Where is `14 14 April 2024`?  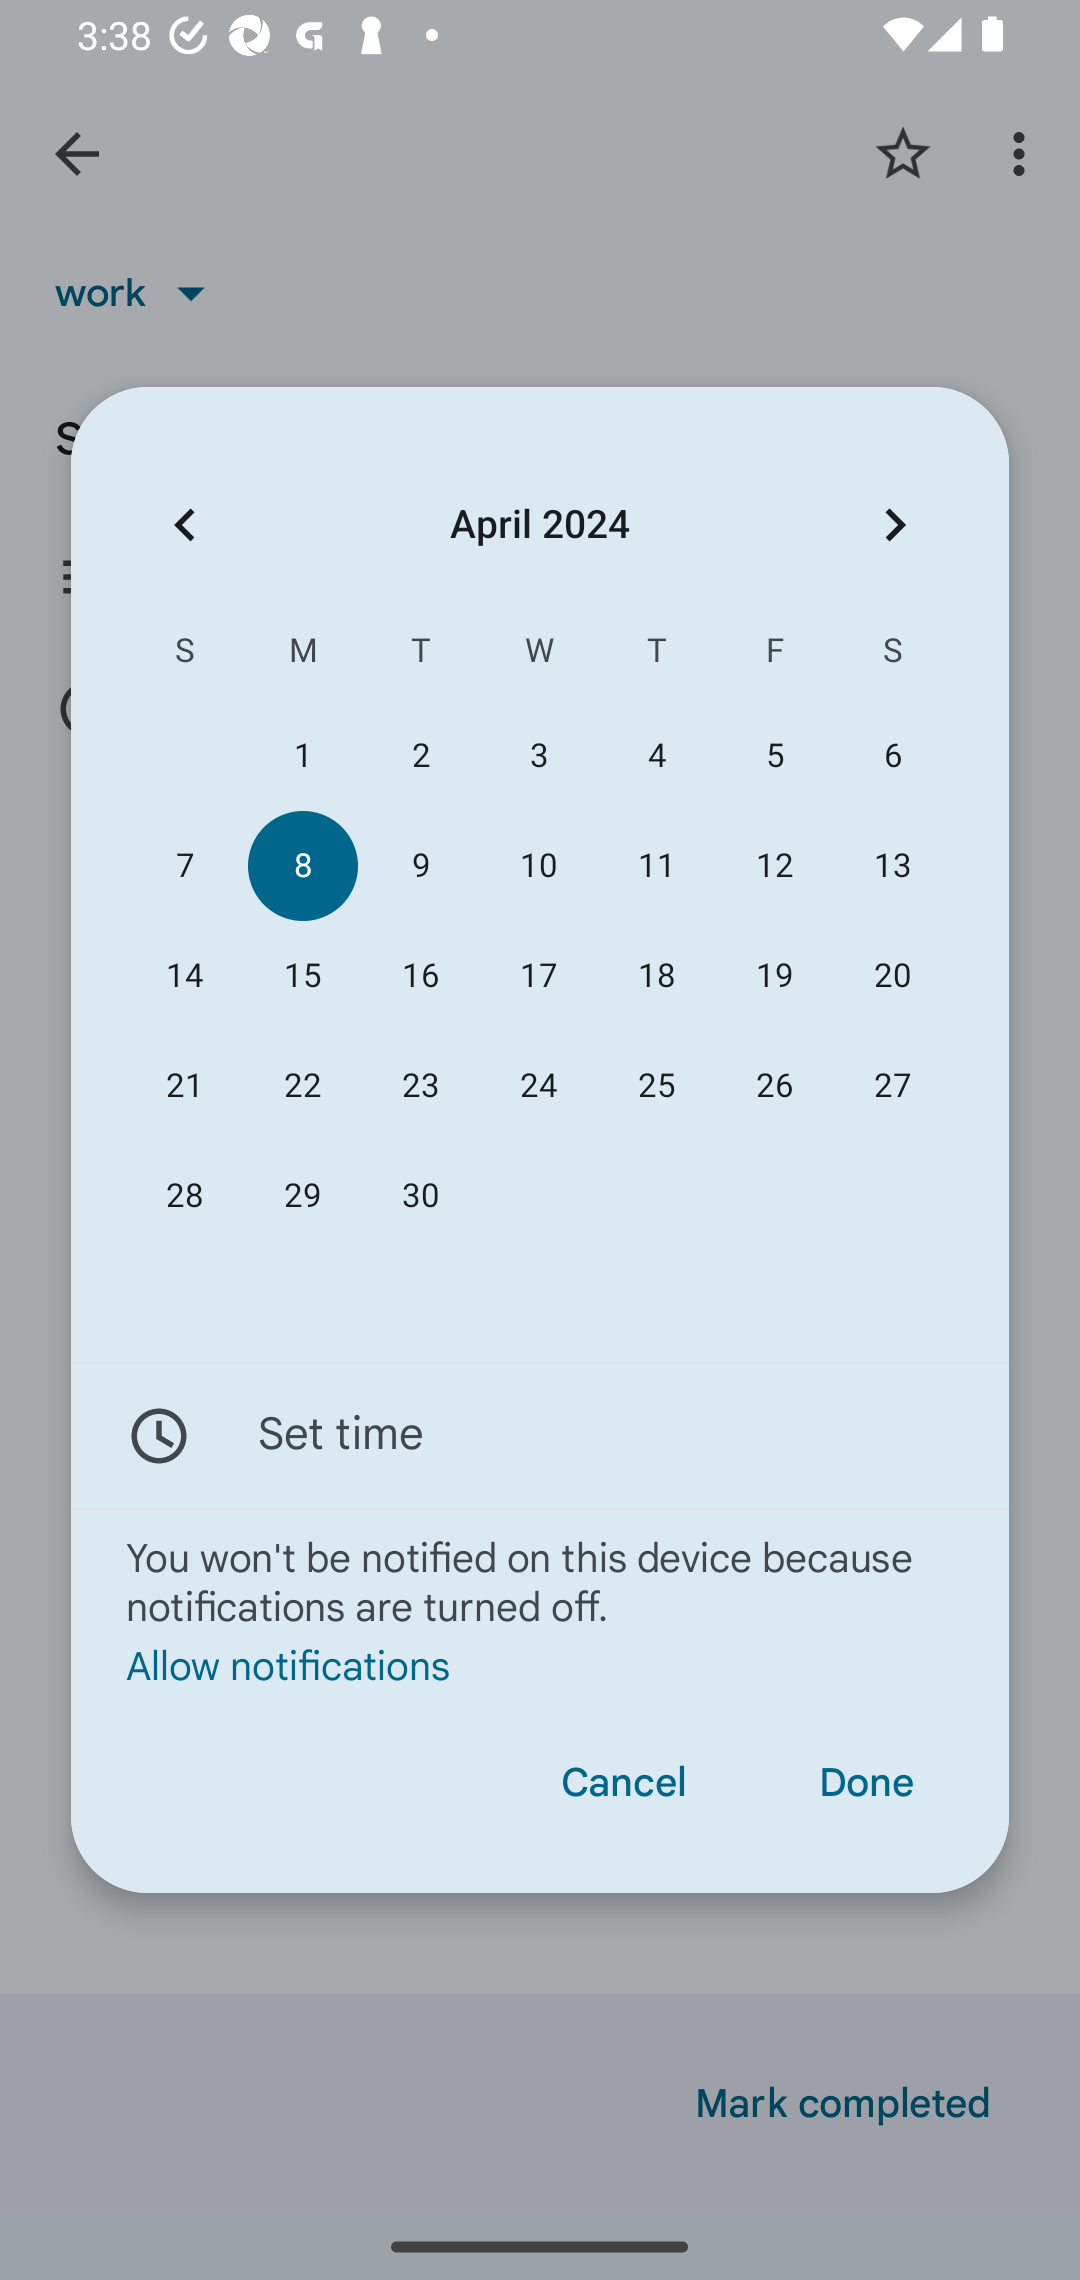
14 14 April 2024 is located at coordinates (185, 976).